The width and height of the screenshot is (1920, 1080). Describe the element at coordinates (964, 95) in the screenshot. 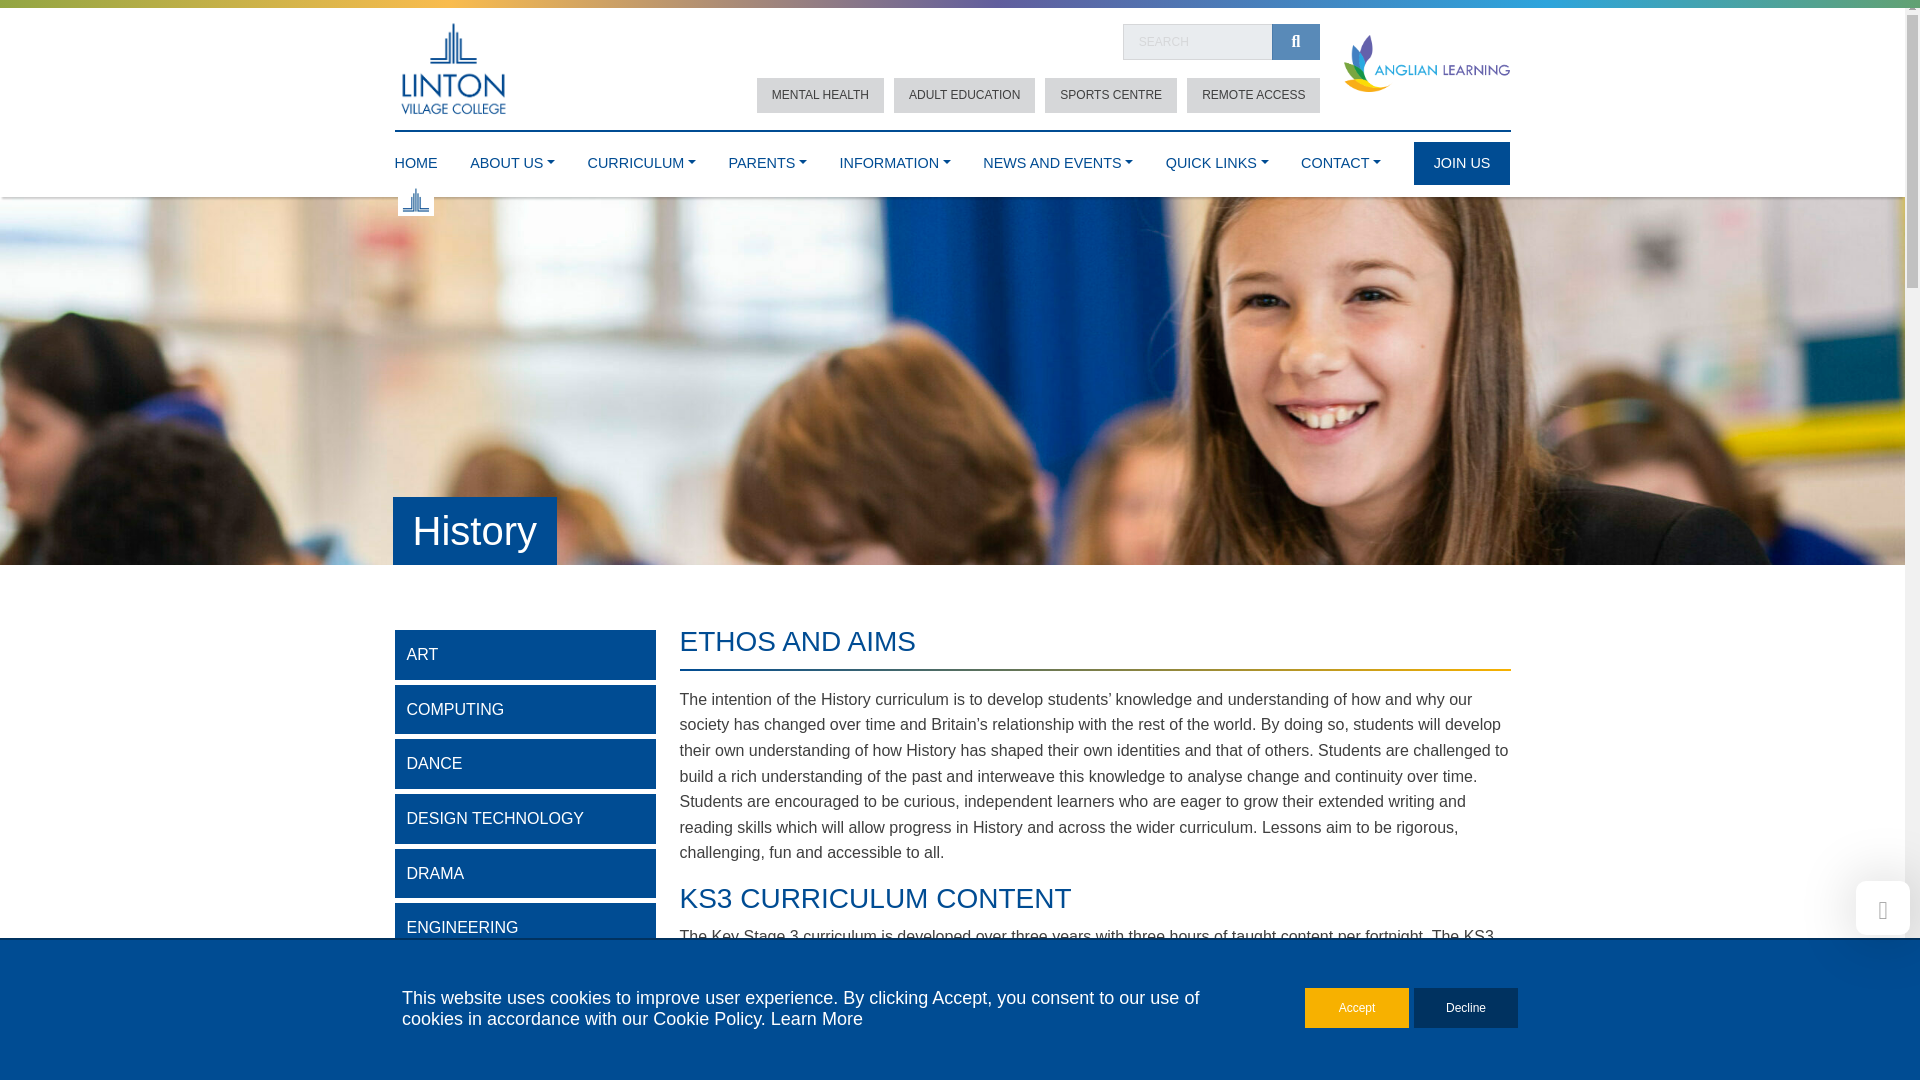

I see `ADULT EDUCATION` at that location.